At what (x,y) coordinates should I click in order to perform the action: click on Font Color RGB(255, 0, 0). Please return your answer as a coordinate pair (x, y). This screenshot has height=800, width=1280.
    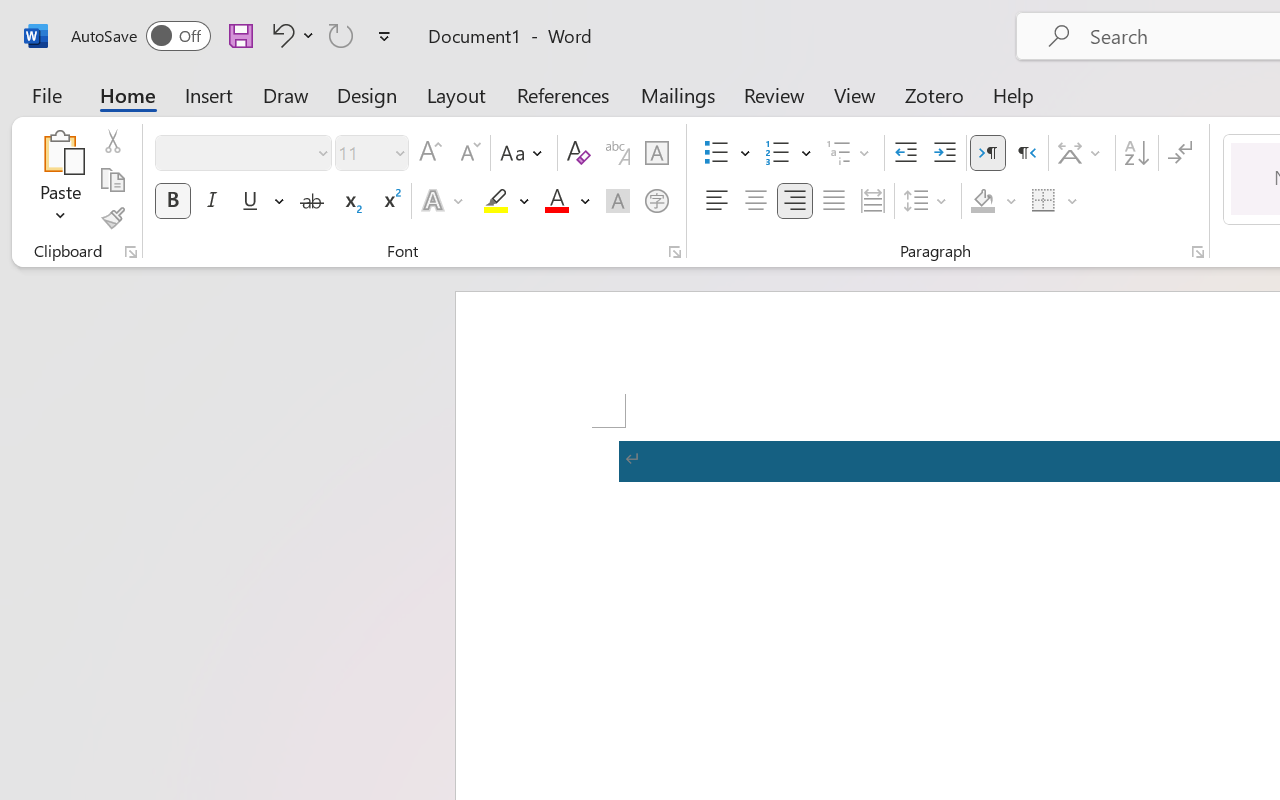
    Looking at the image, I should click on (556, 201).